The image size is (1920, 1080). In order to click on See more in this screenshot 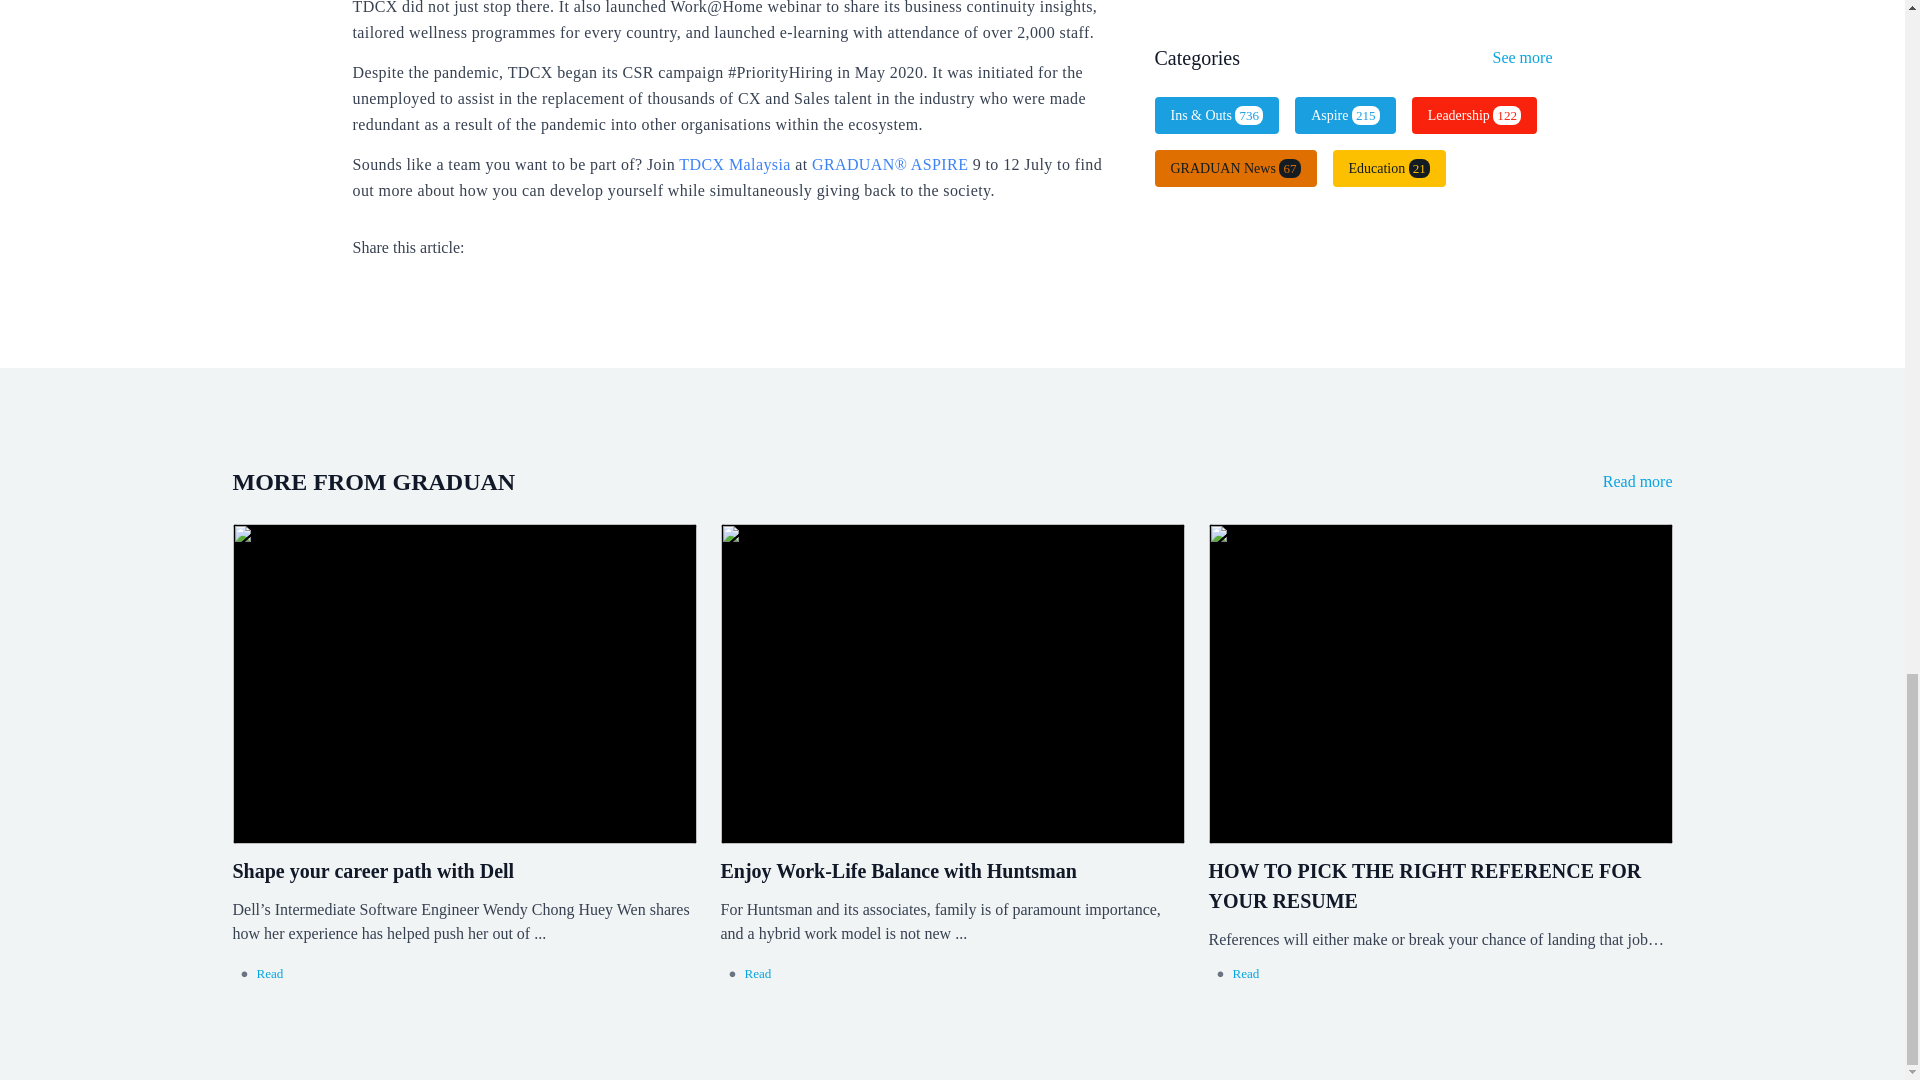, I will do `click(1523, 56)`.